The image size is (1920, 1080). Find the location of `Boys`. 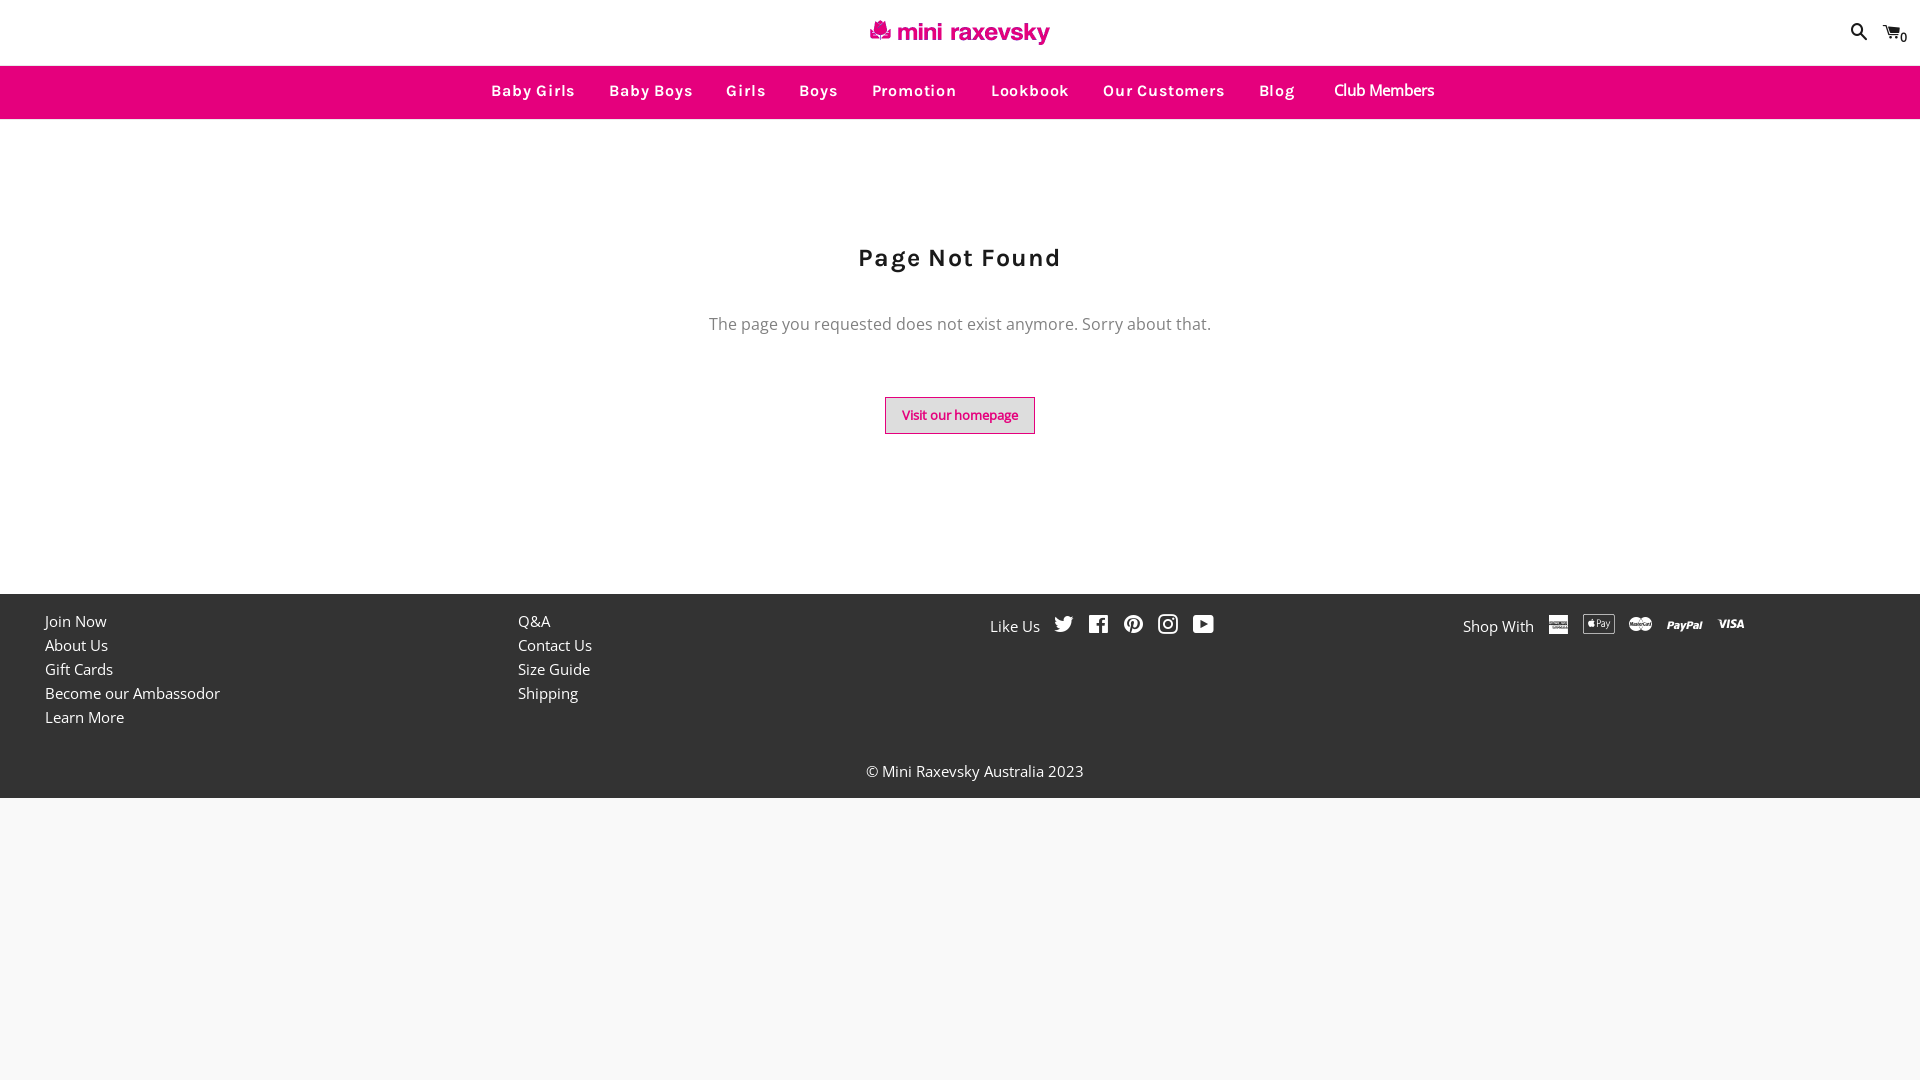

Boys is located at coordinates (818, 91).